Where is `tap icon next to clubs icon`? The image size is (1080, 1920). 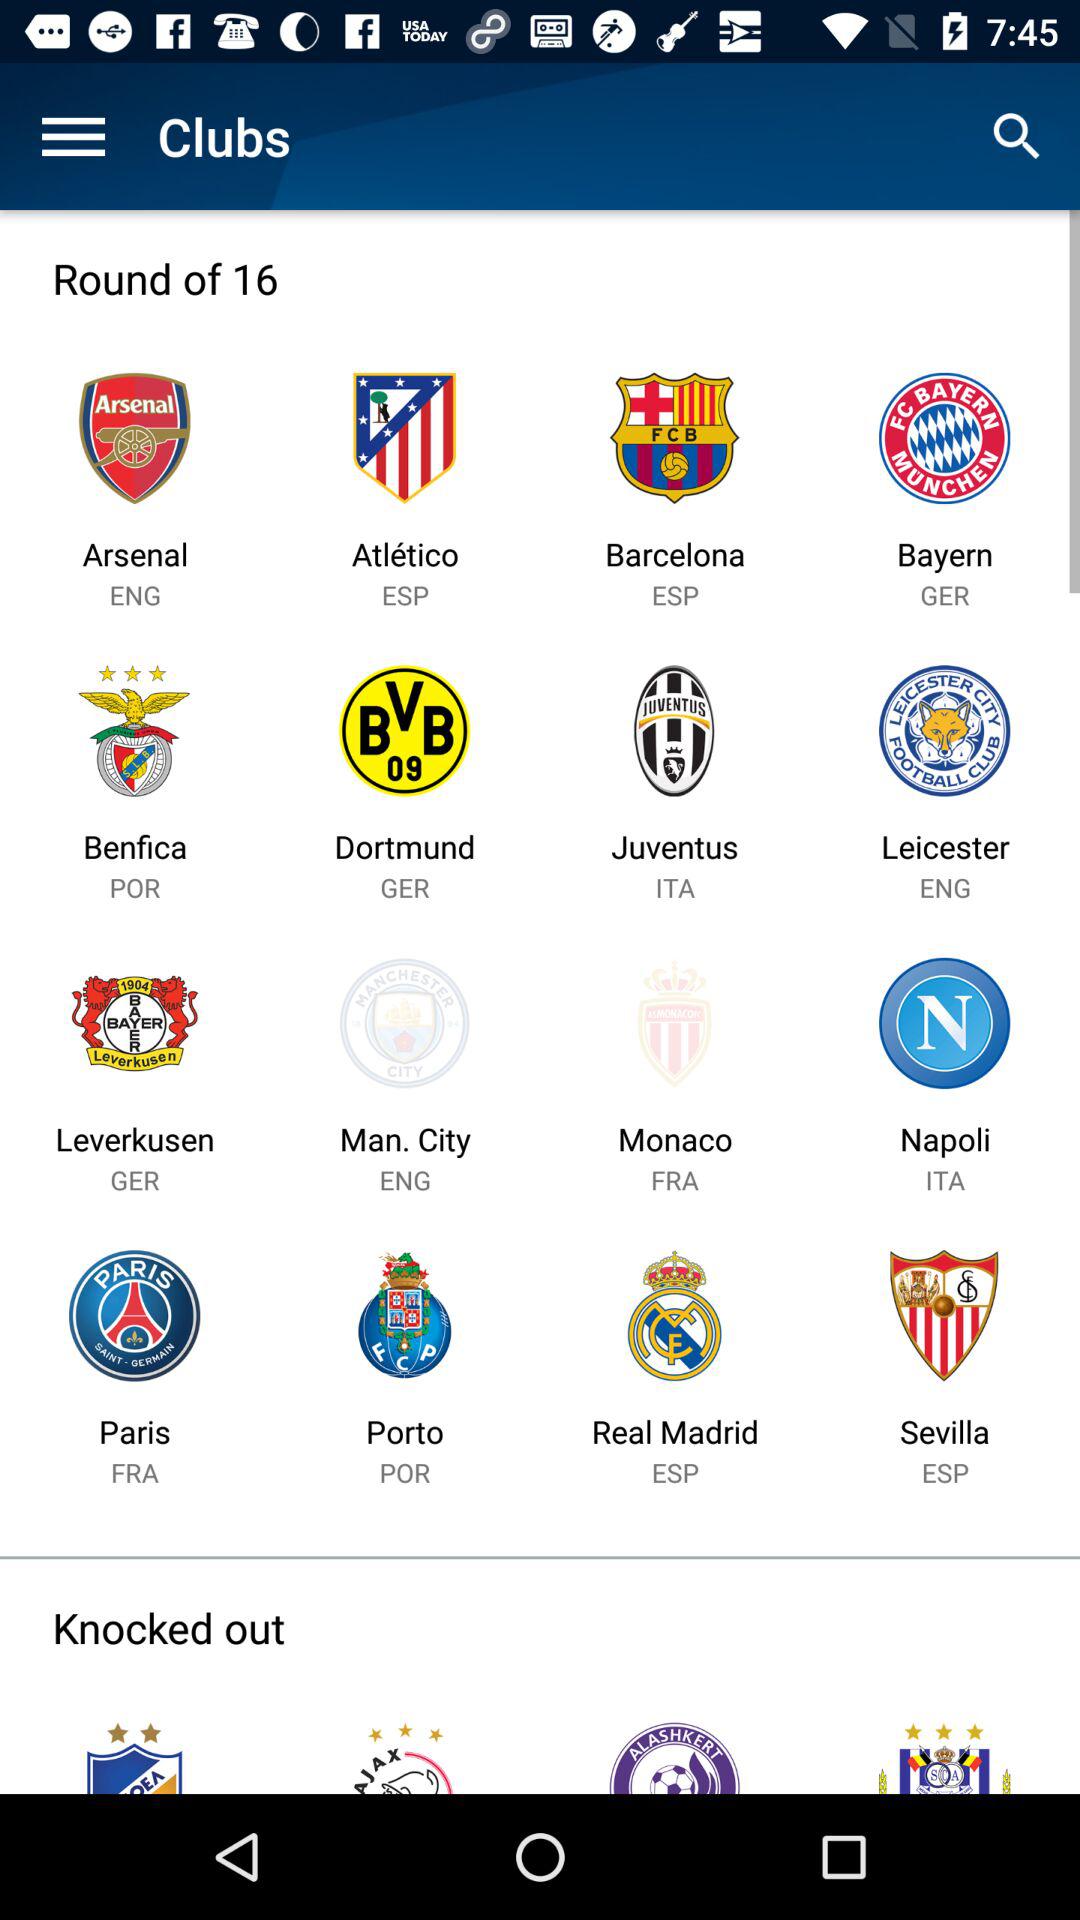 tap icon next to clubs icon is located at coordinates (73, 136).